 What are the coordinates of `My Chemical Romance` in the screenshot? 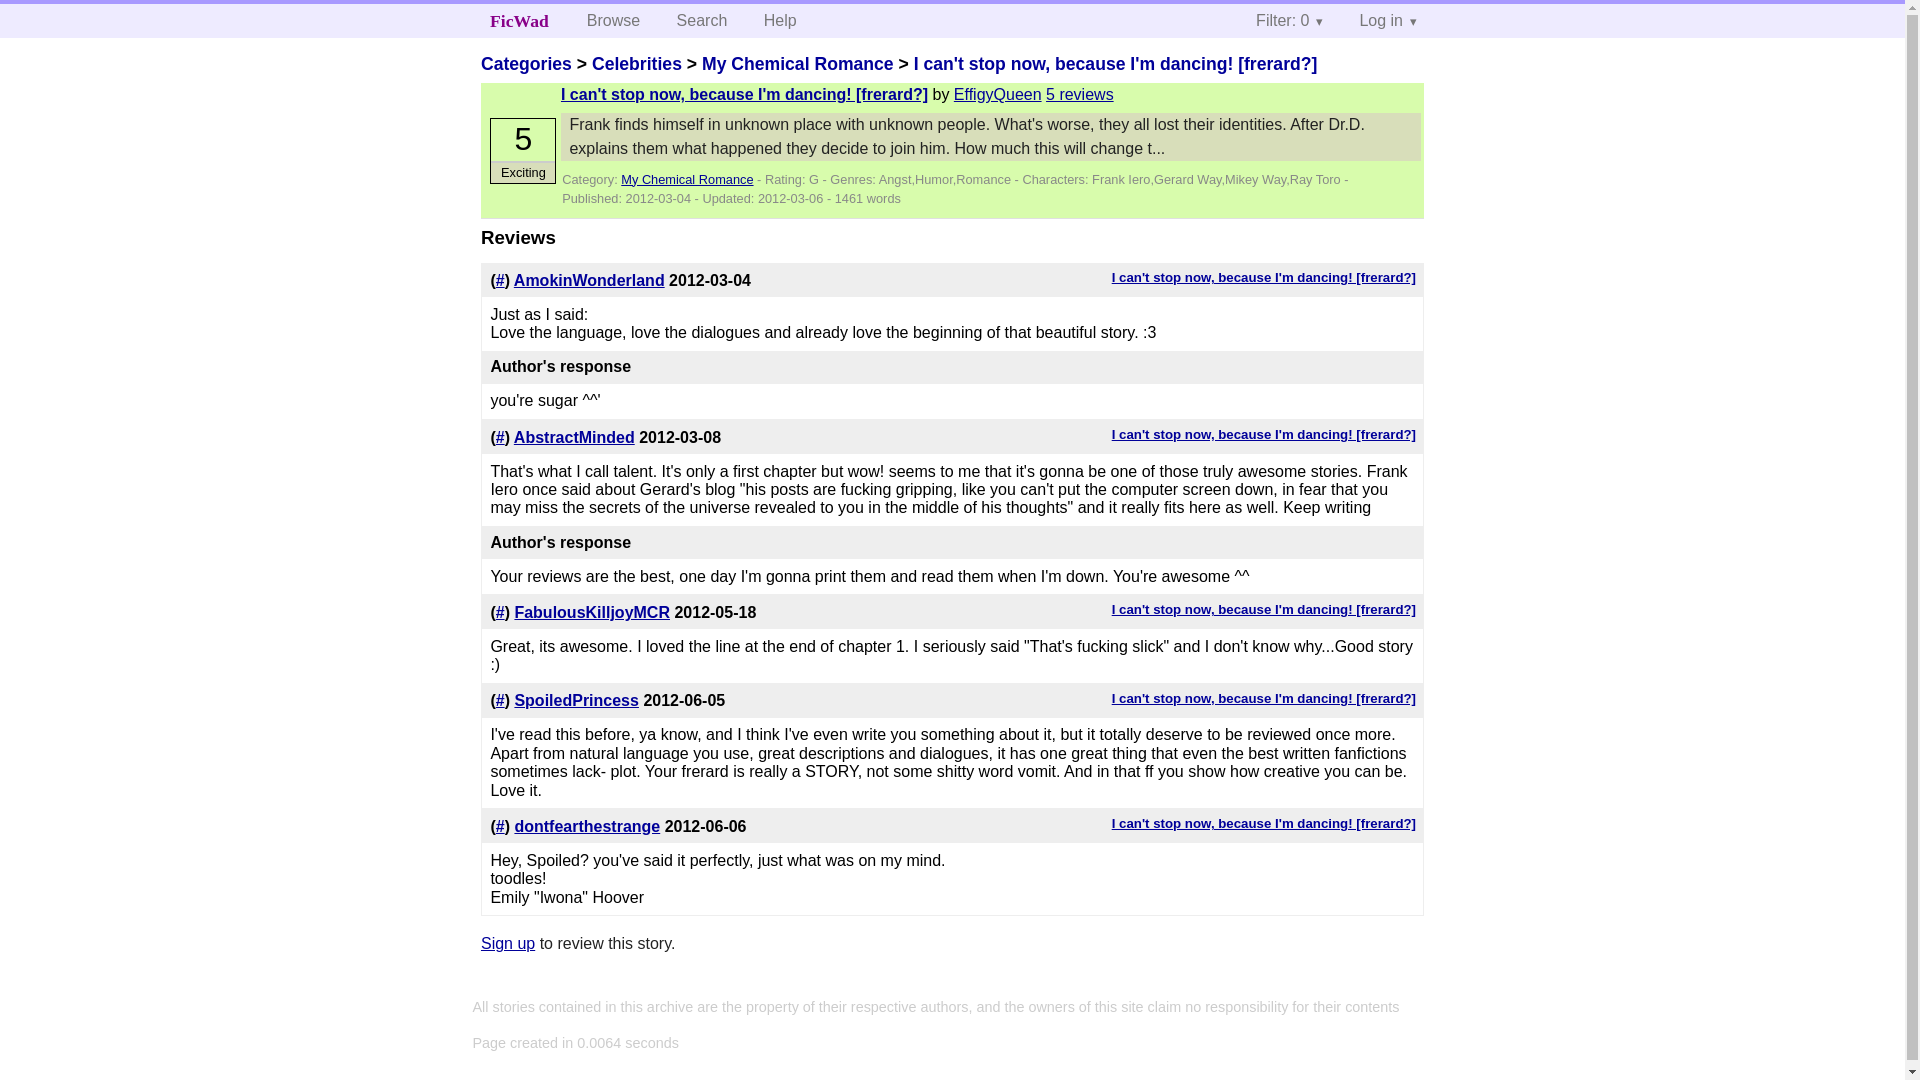 It's located at (798, 64).